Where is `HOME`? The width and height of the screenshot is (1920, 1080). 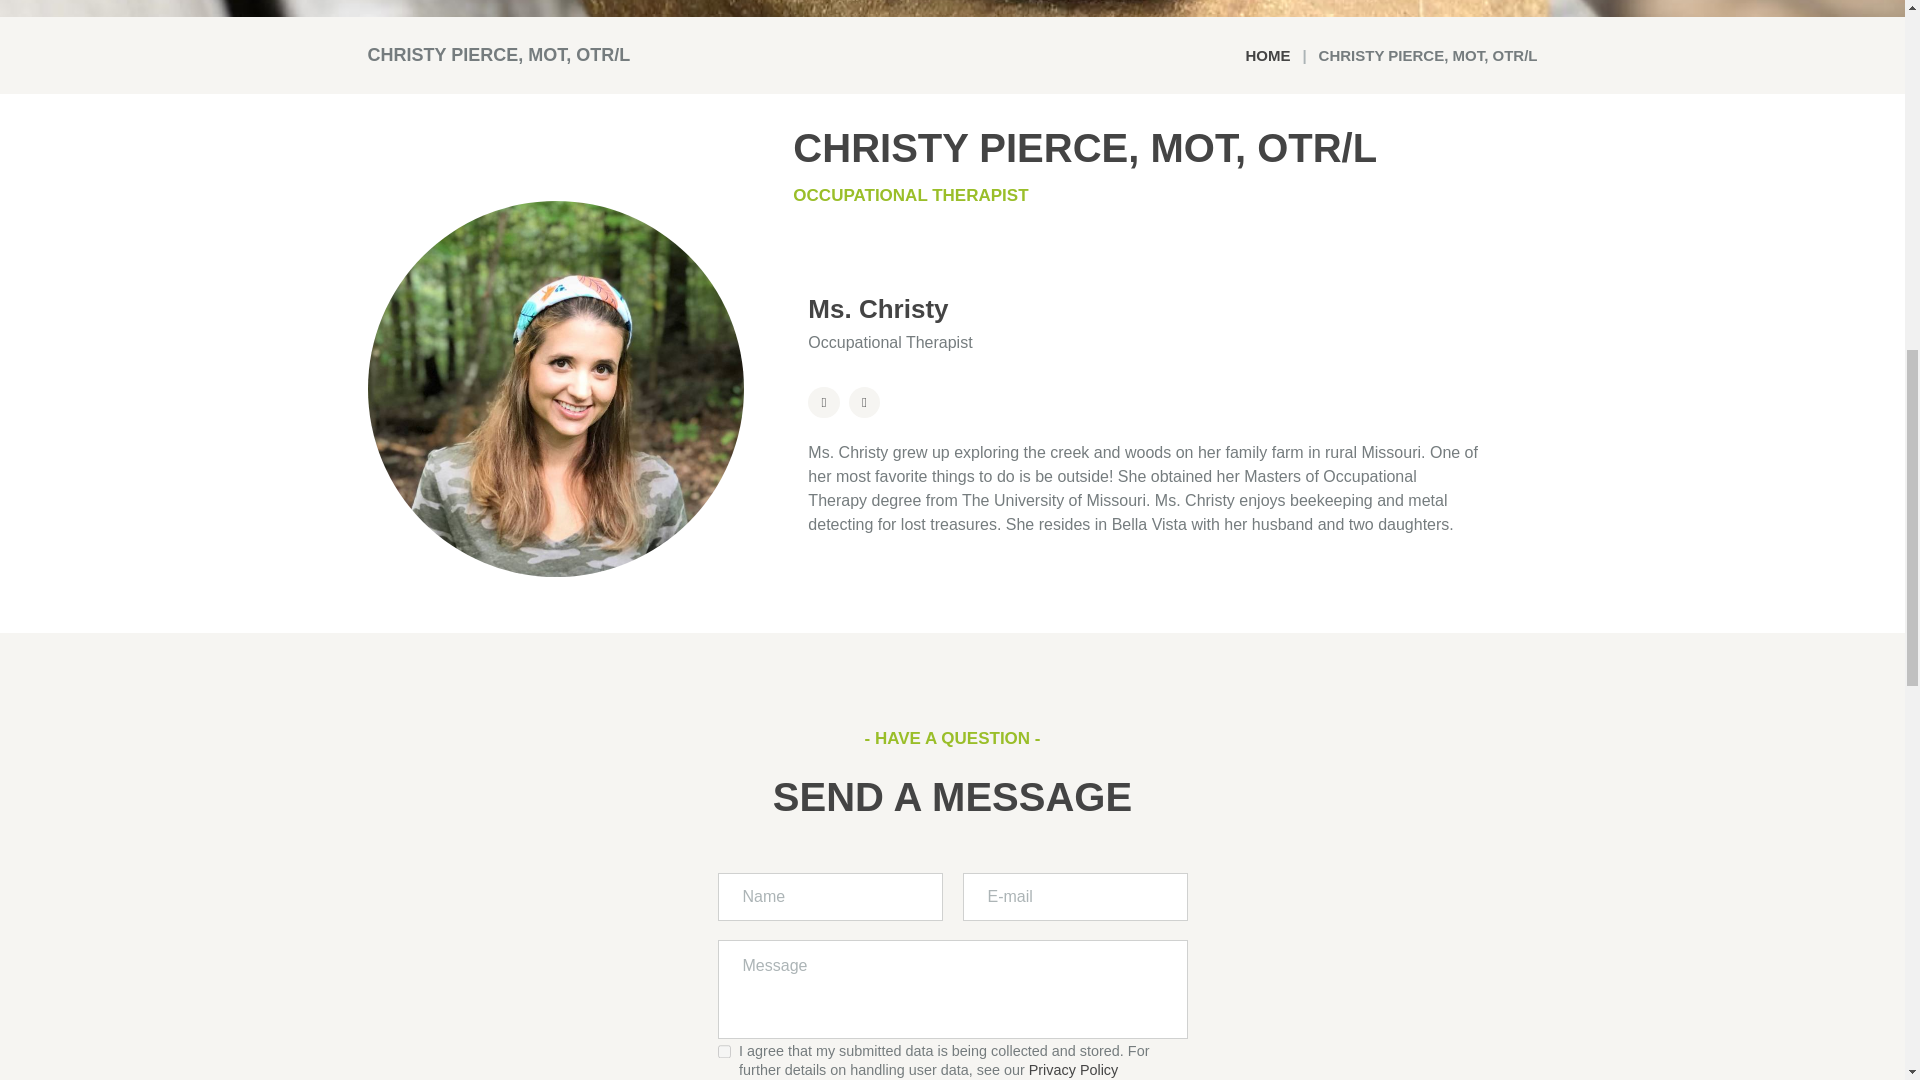
HOME is located at coordinates (1267, 56).